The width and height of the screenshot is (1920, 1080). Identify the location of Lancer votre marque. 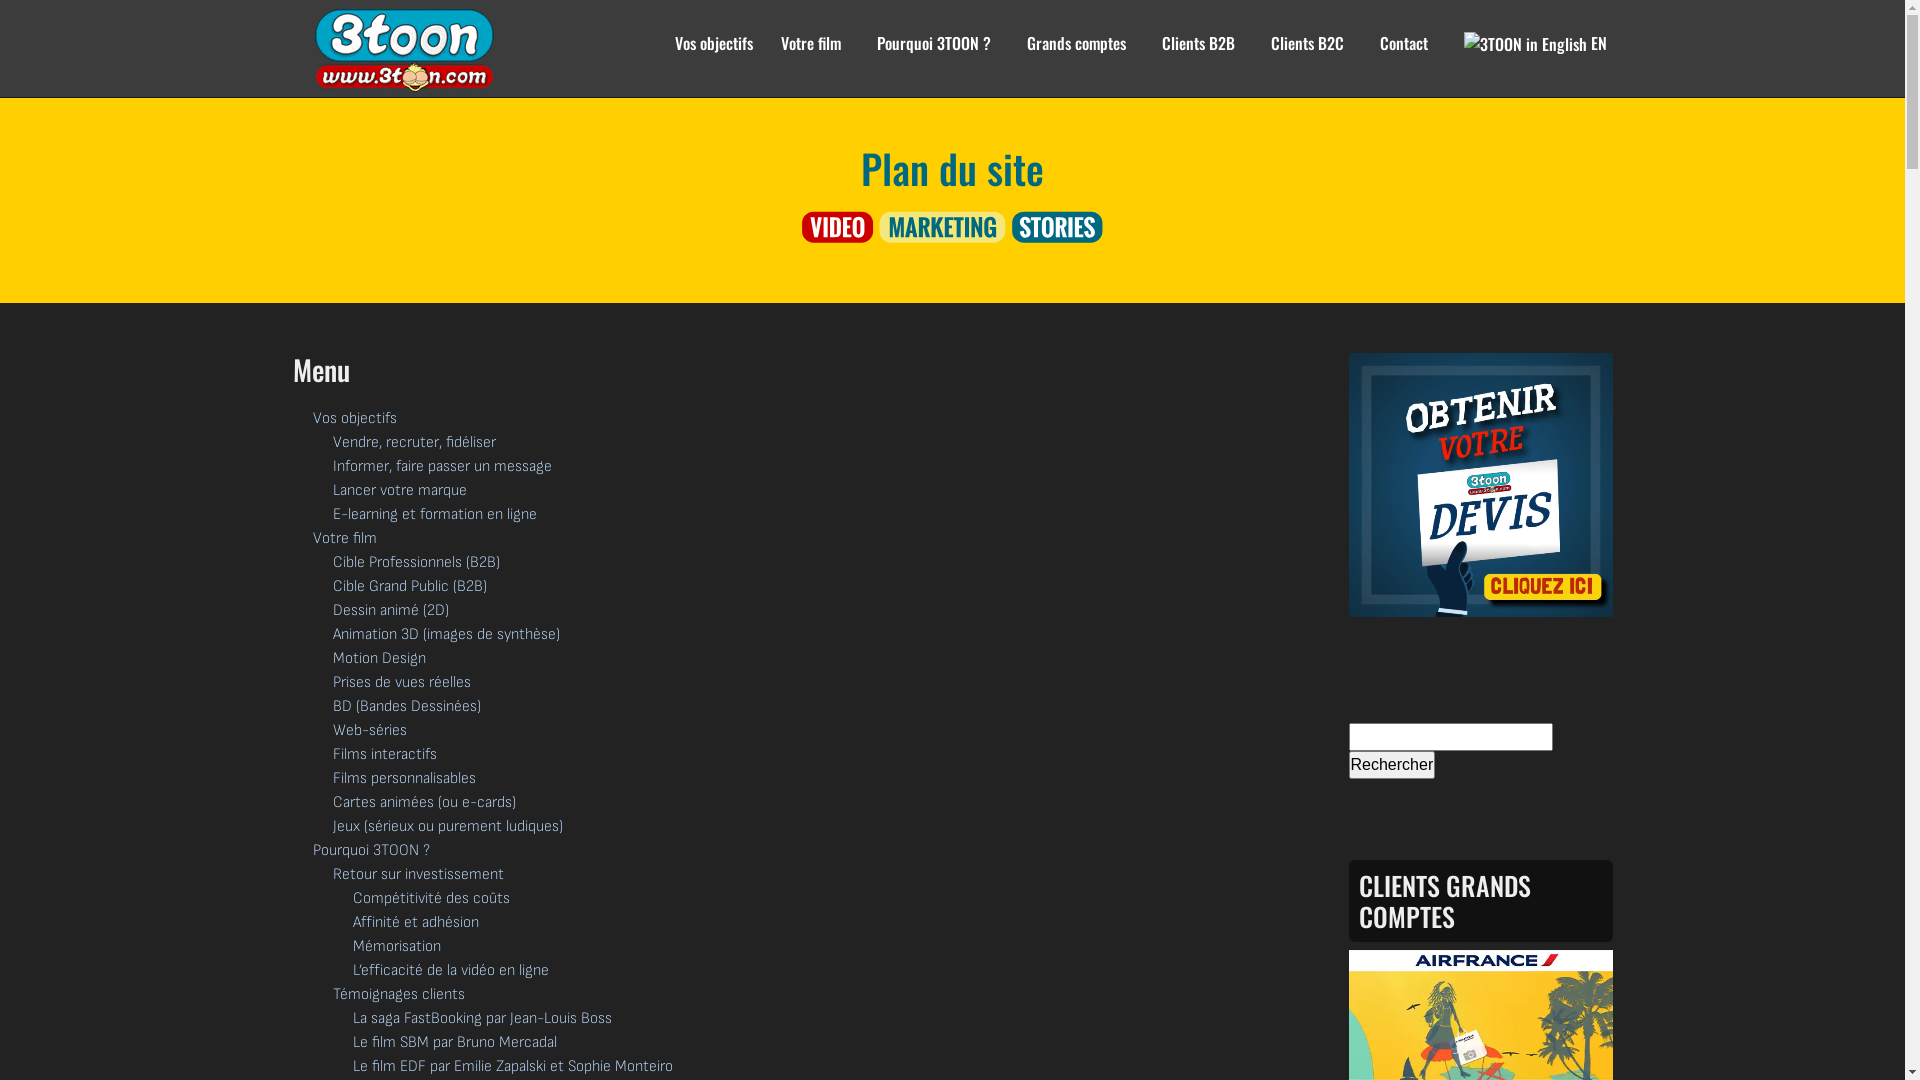
(399, 490).